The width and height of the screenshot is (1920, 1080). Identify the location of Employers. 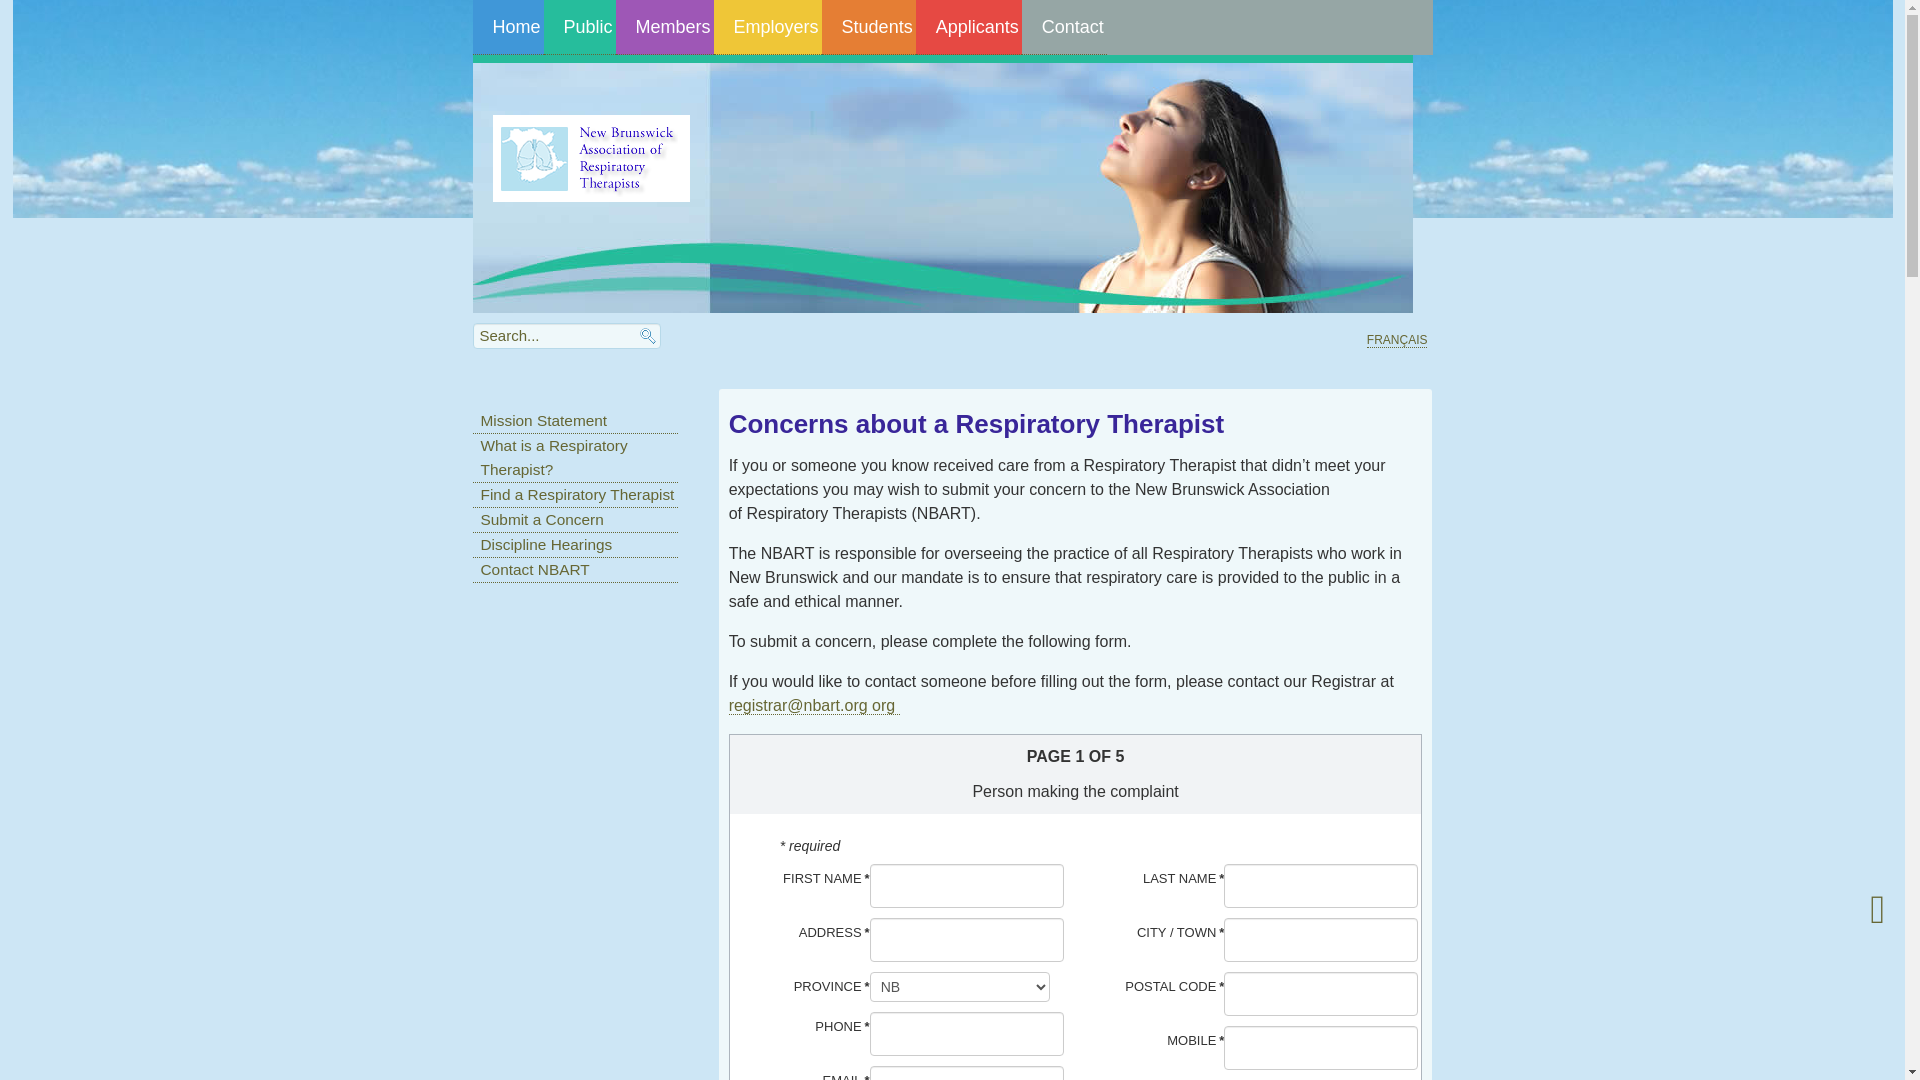
(768, 28).